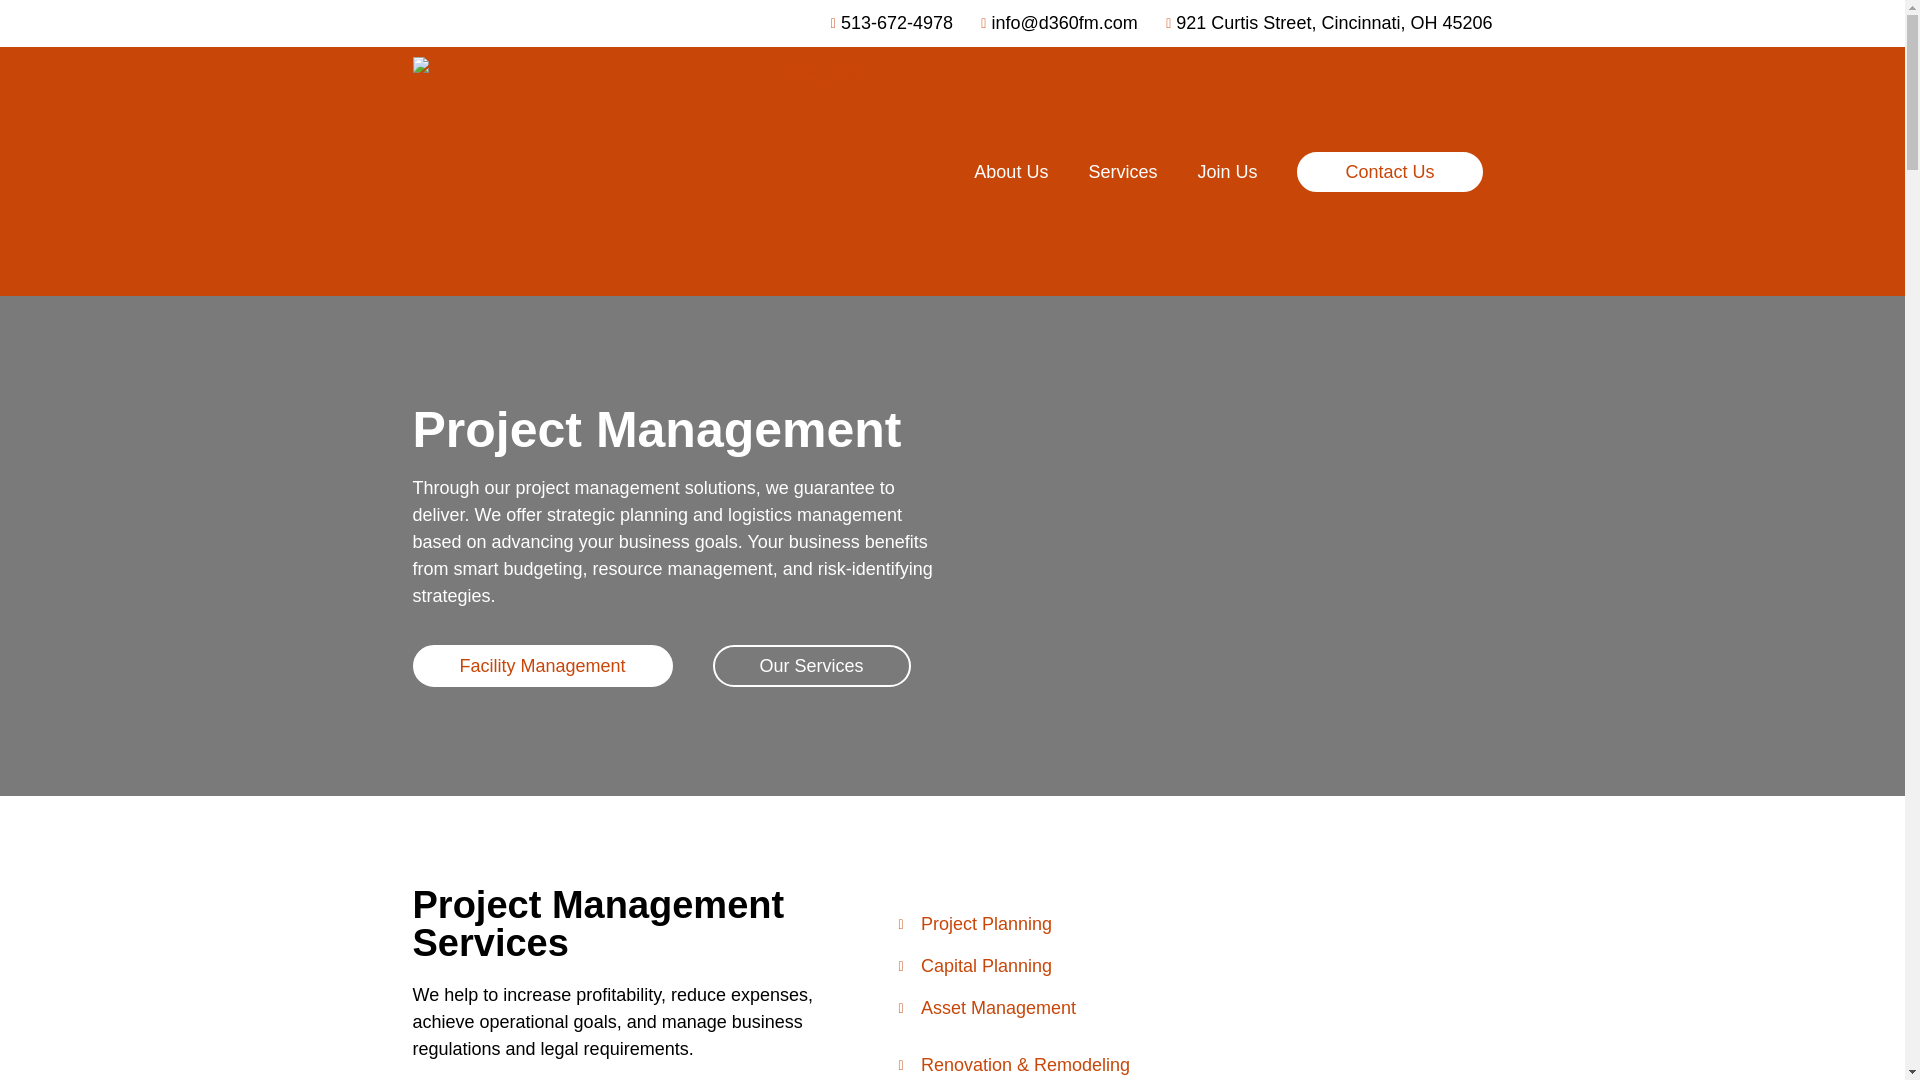  Describe the element at coordinates (884, 22) in the screenshot. I see `513-672-4978` at that location.